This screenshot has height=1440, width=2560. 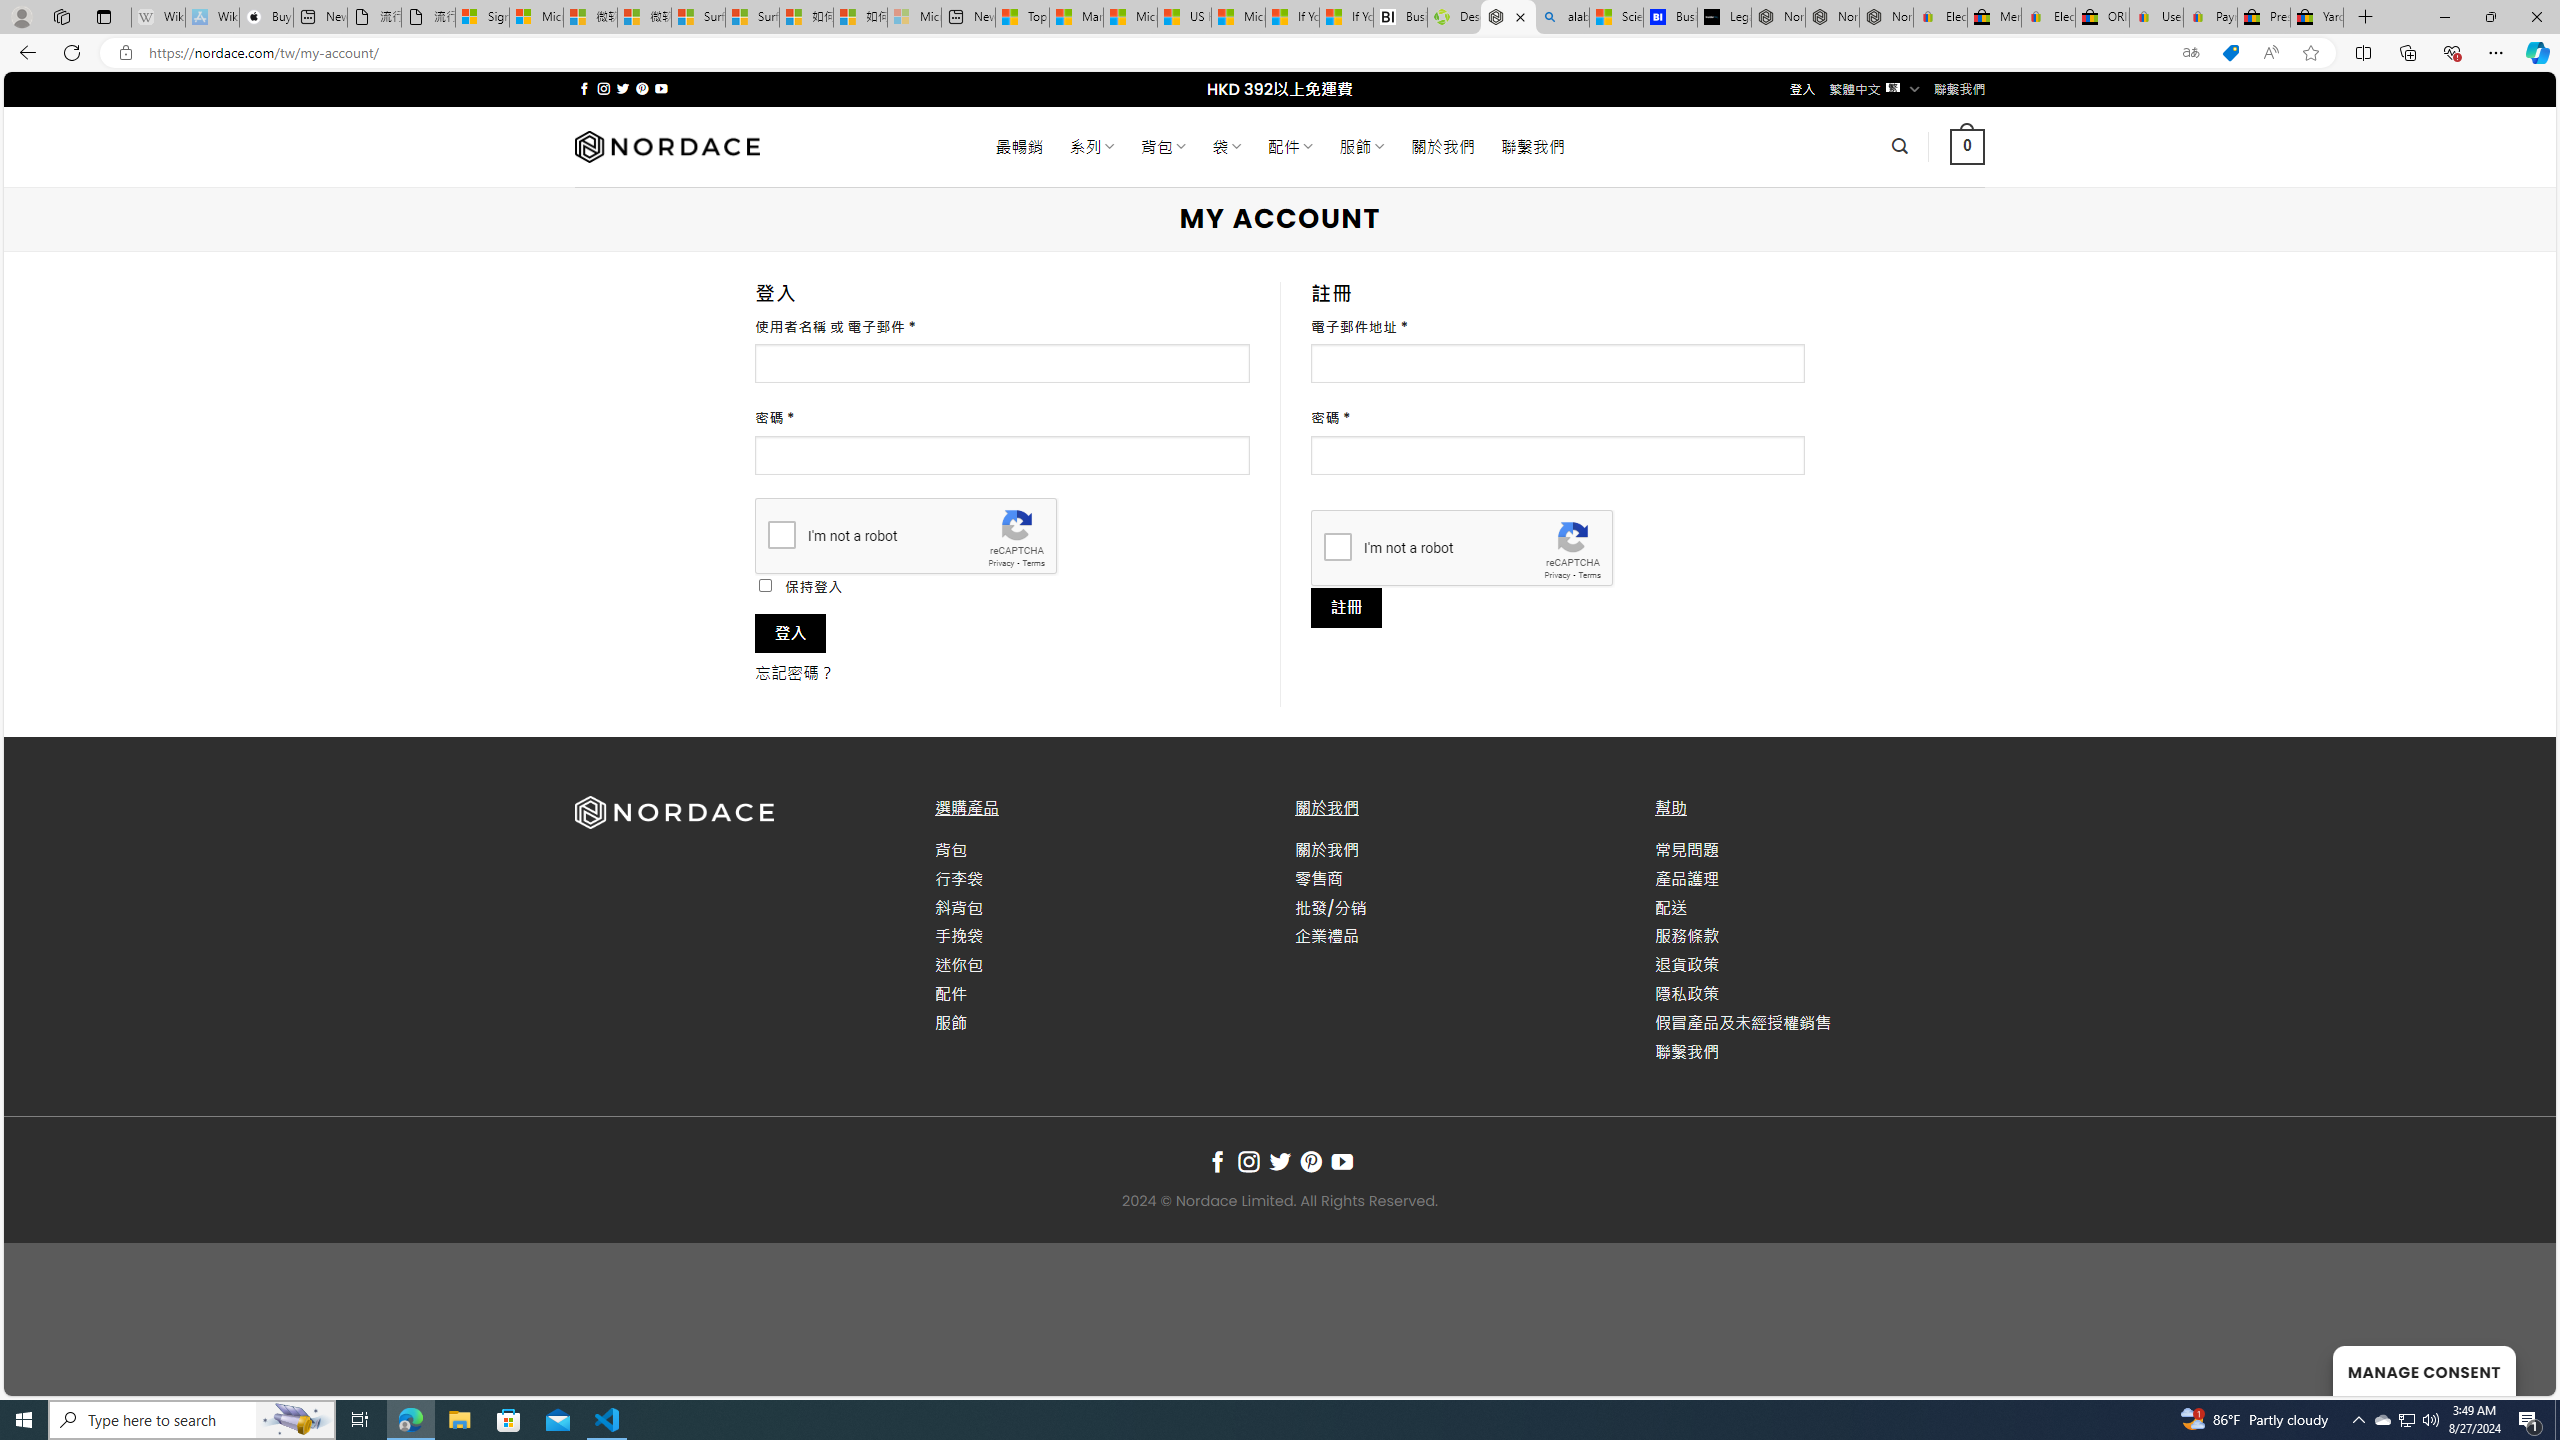 I want to click on Nordace - My Account, so click(x=1508, y=17).